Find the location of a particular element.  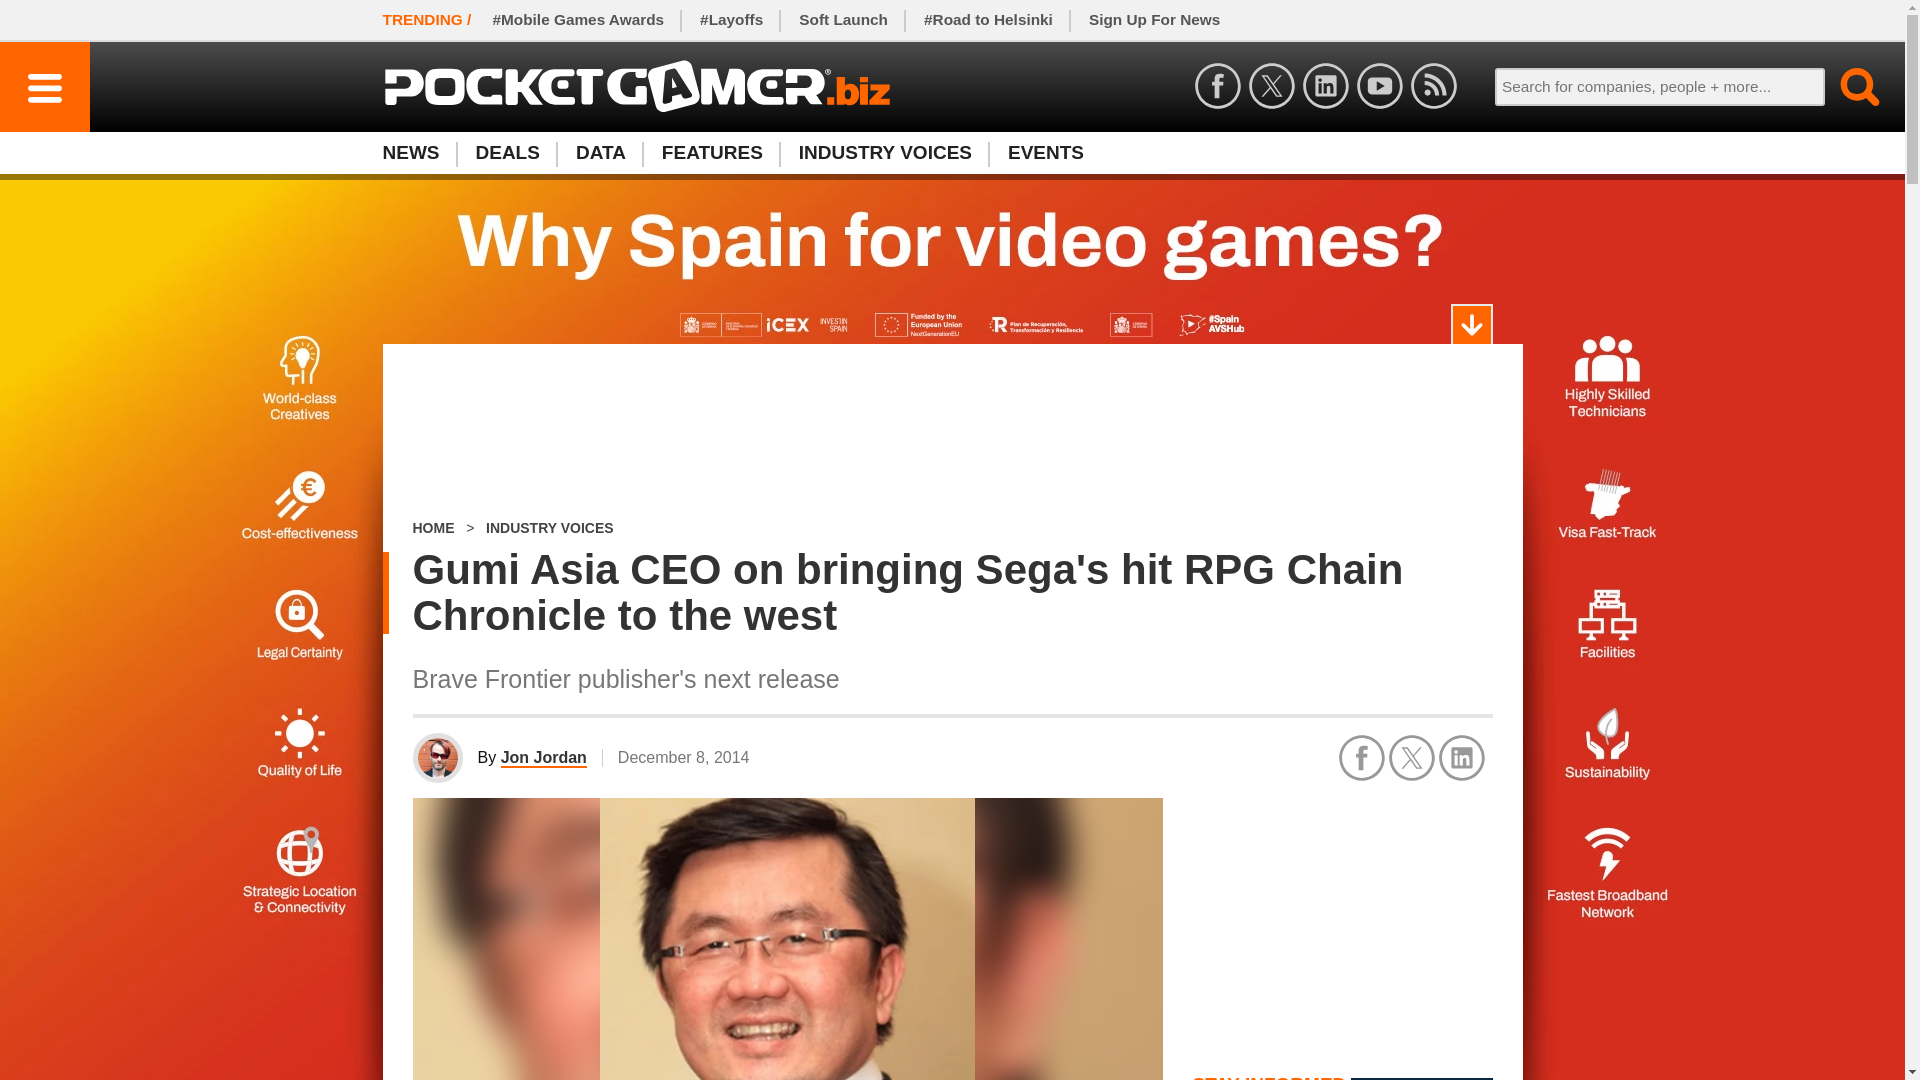

Go is located at coordinates (1848, 86).